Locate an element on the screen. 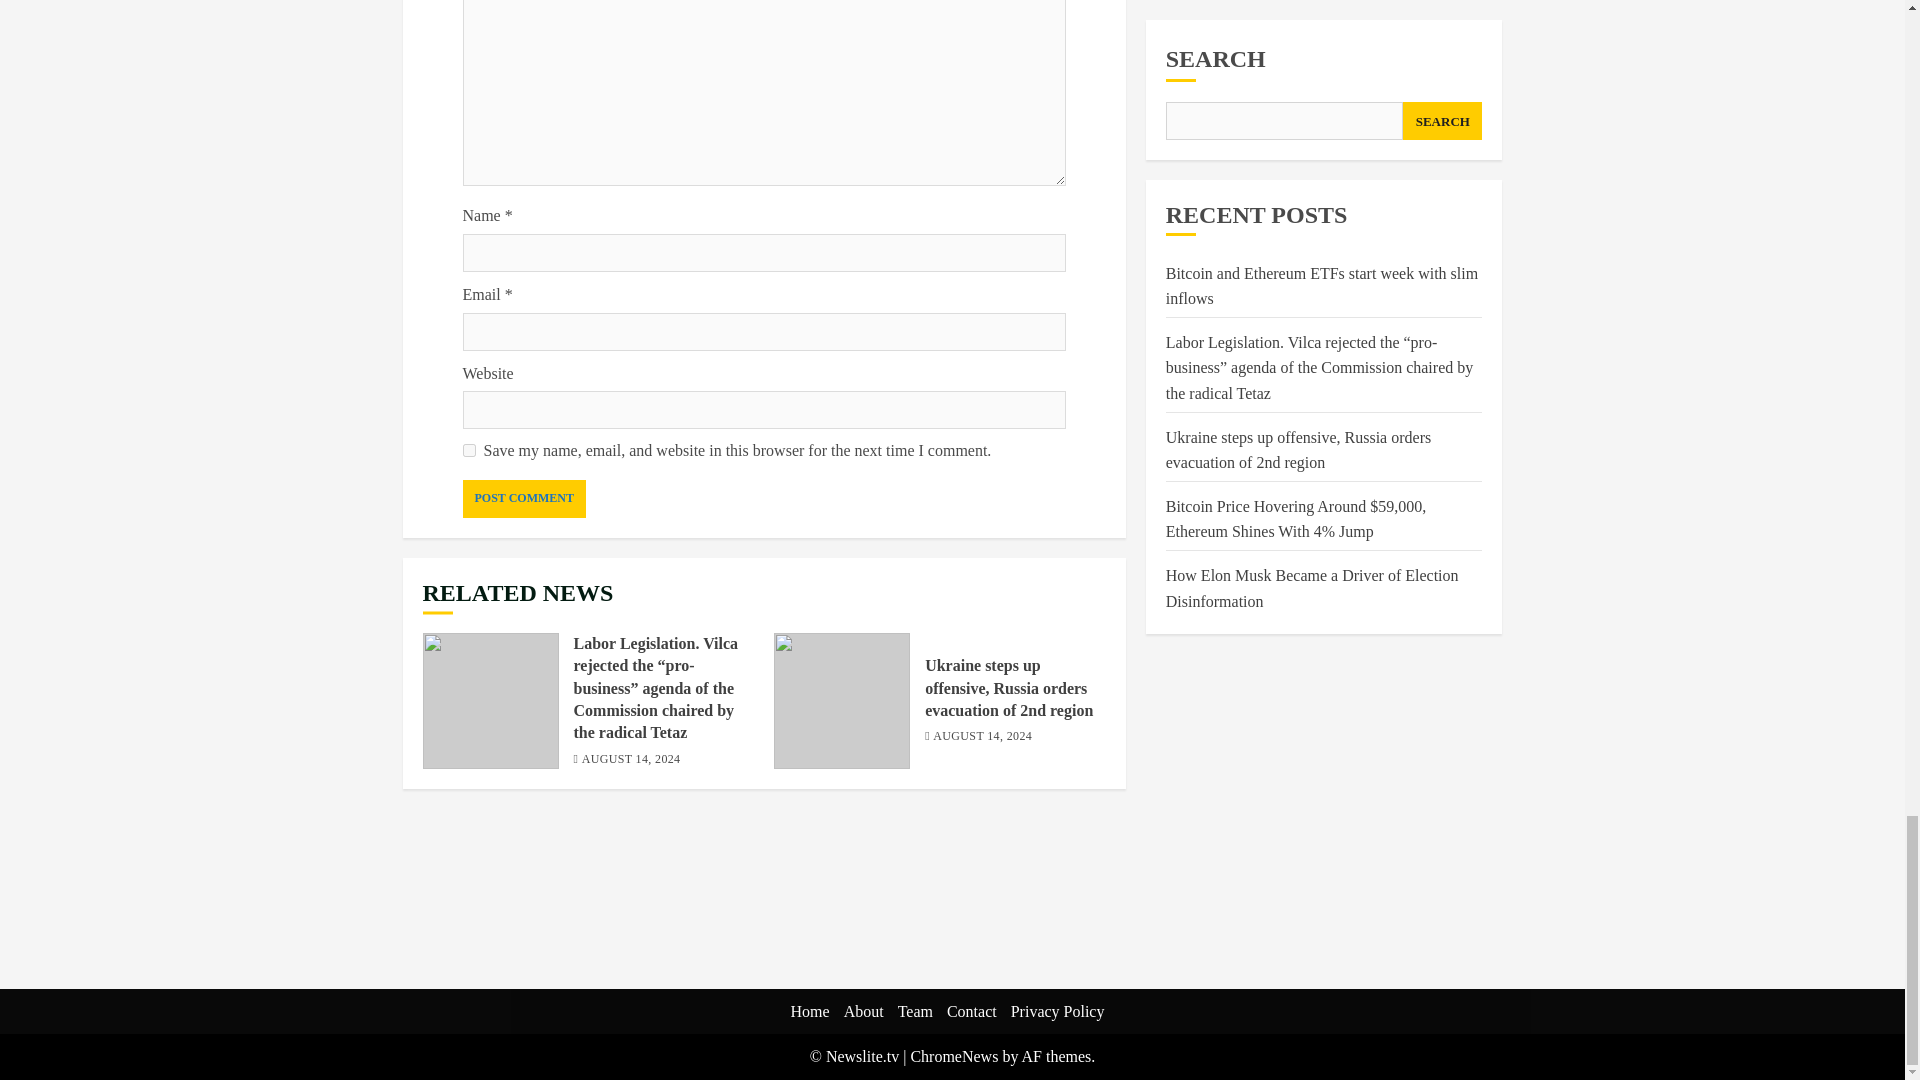 The height and width of the screenshot is (1080, 1920). Home is located at coordinates (810, 1011).